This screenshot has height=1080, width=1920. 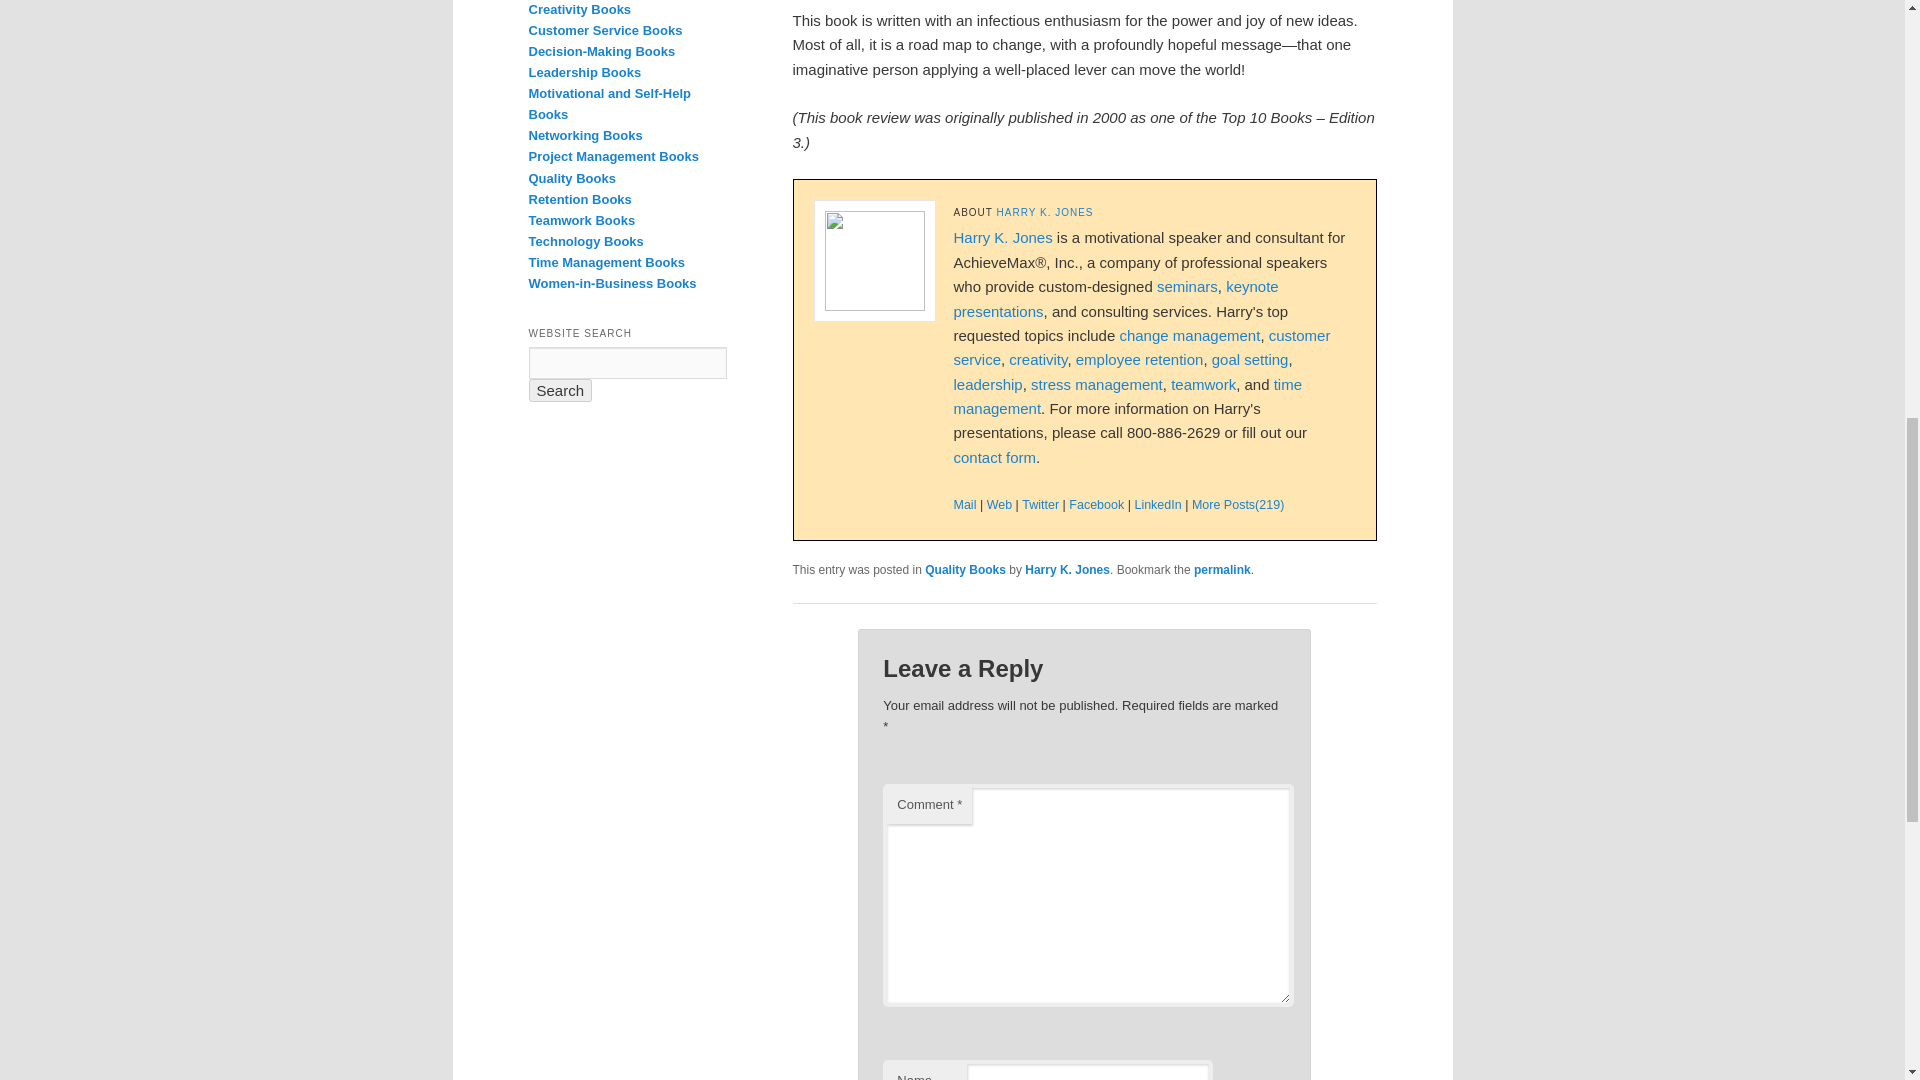 What do you see at coordinates (1038, 360) in the screenshot?
I see `creativity` at bounding box center [1038, 360].